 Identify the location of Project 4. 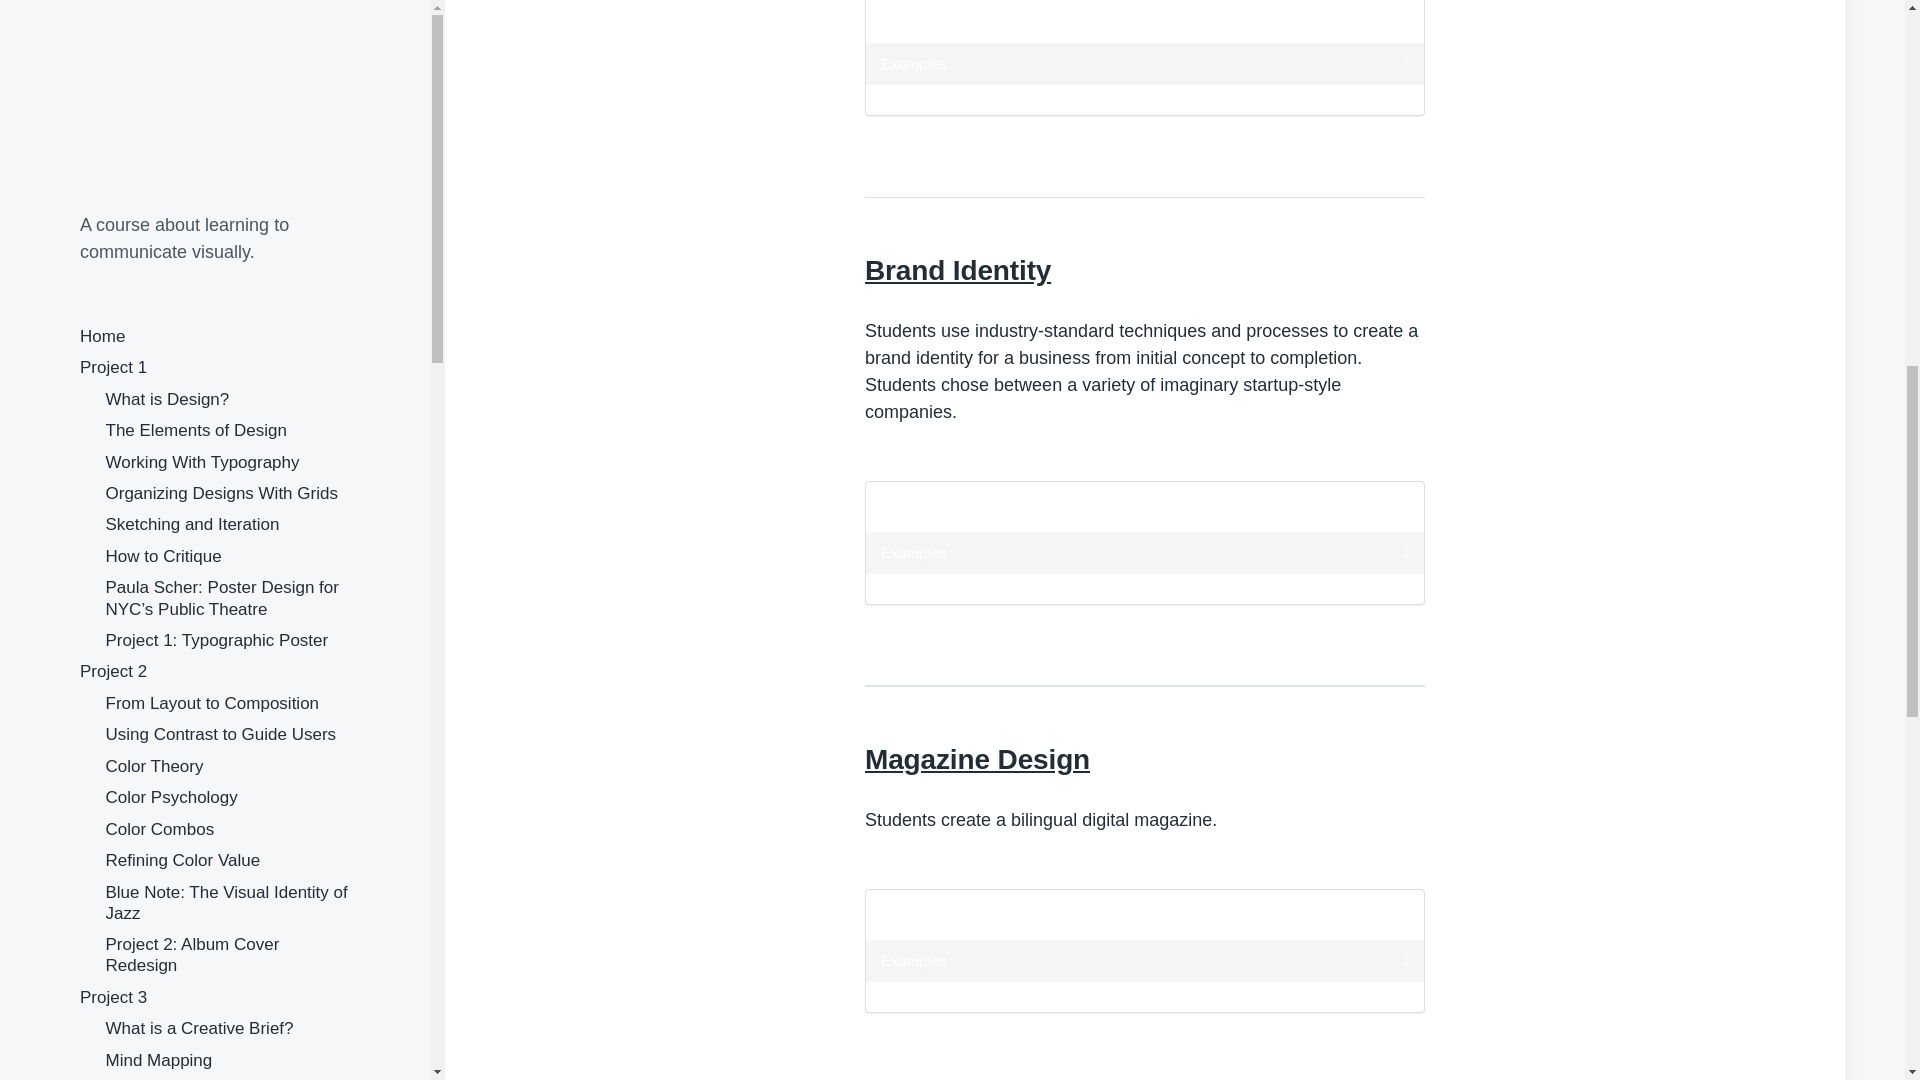
(114, 179).